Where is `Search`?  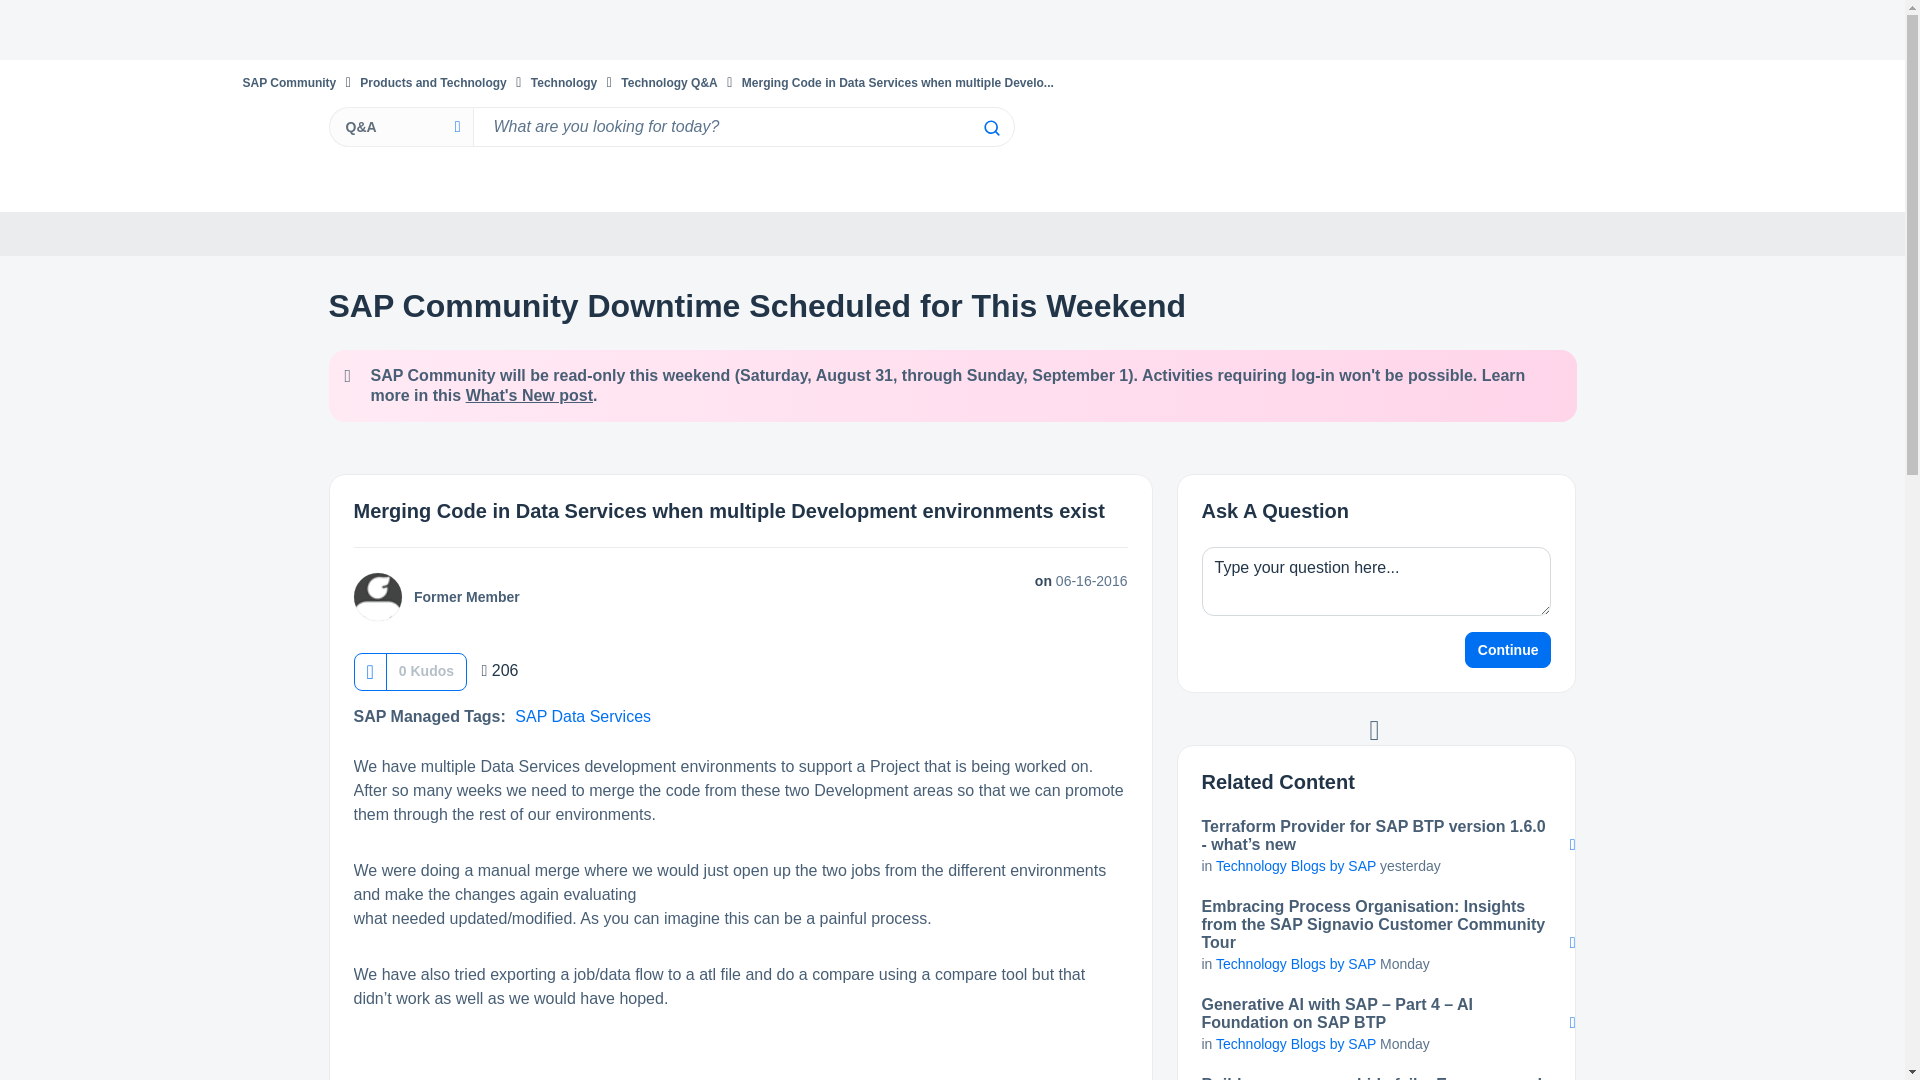
Search is located at coordinates (990, 128).